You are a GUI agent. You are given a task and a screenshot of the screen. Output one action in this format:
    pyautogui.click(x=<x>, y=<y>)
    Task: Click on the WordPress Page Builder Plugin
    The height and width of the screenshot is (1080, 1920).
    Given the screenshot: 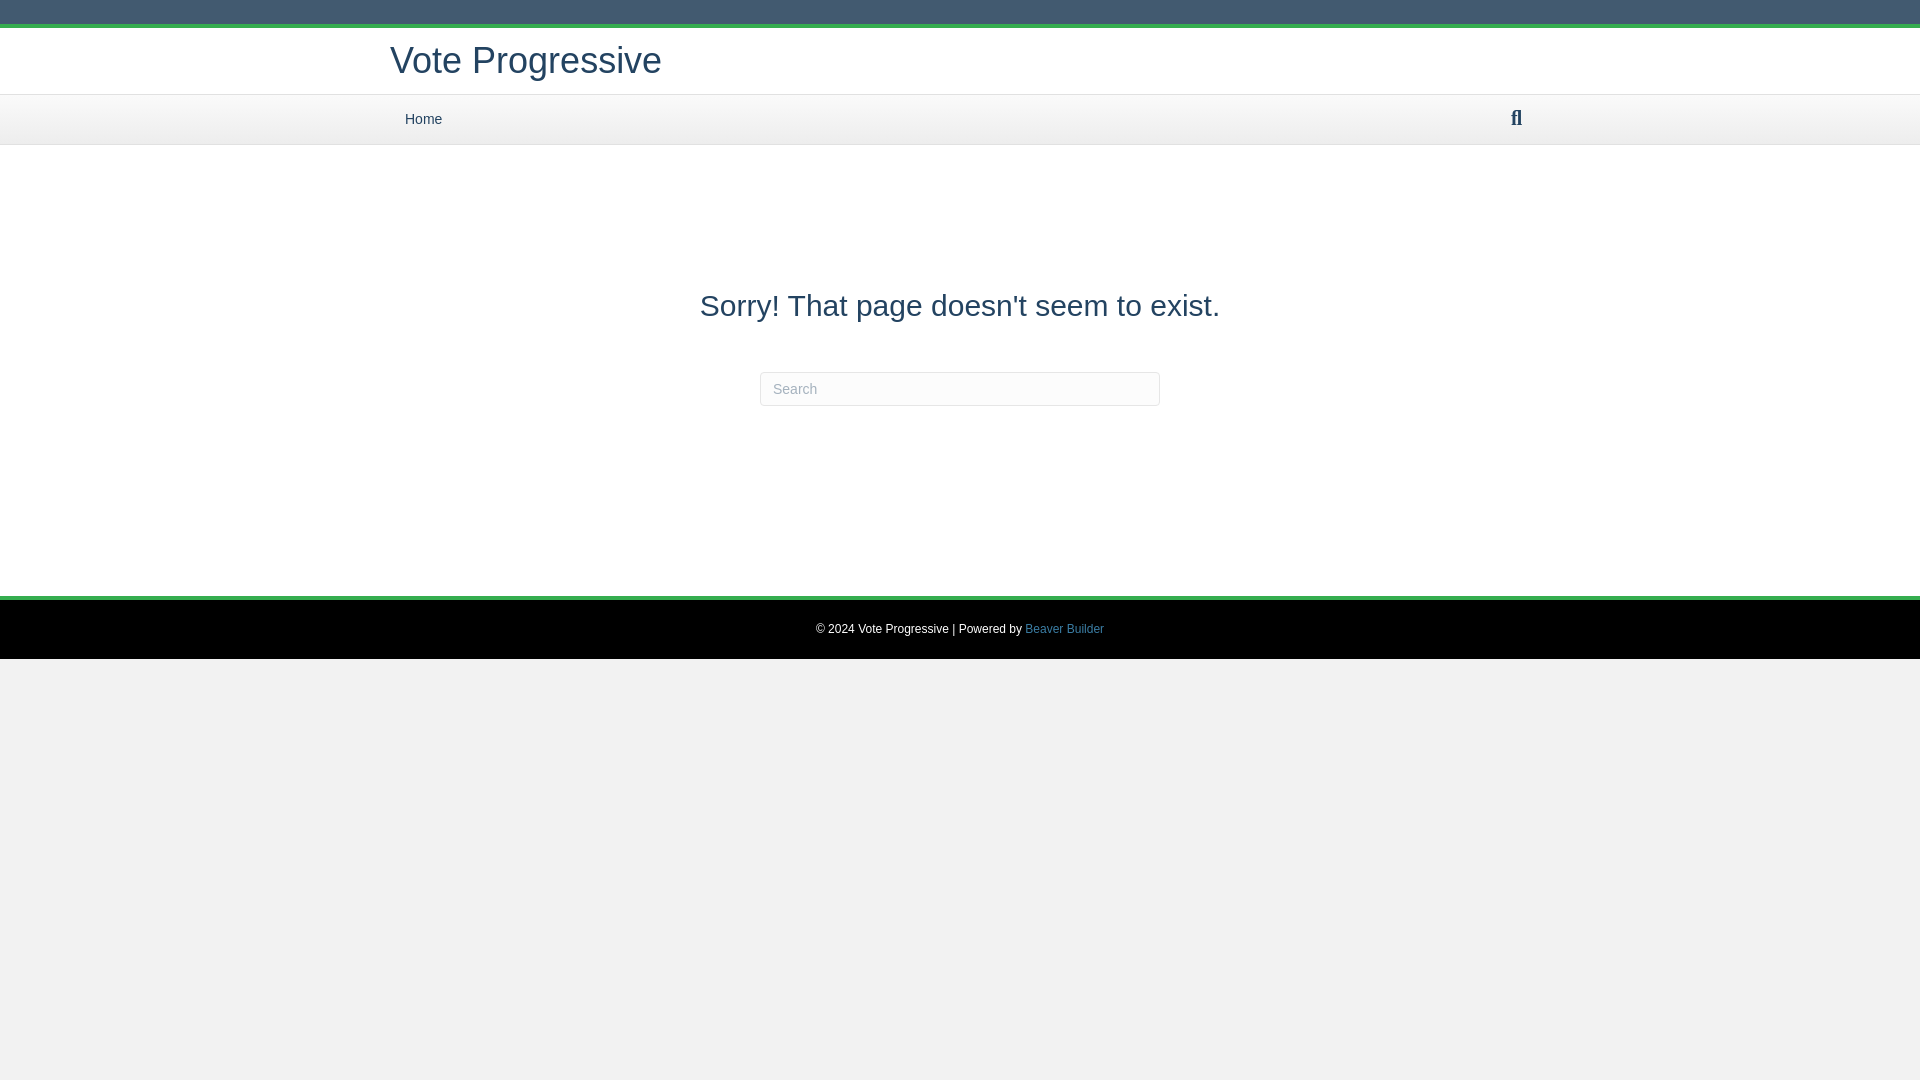 What is the action you would take?
    pyautogui.click(x=1064, y=629)
    